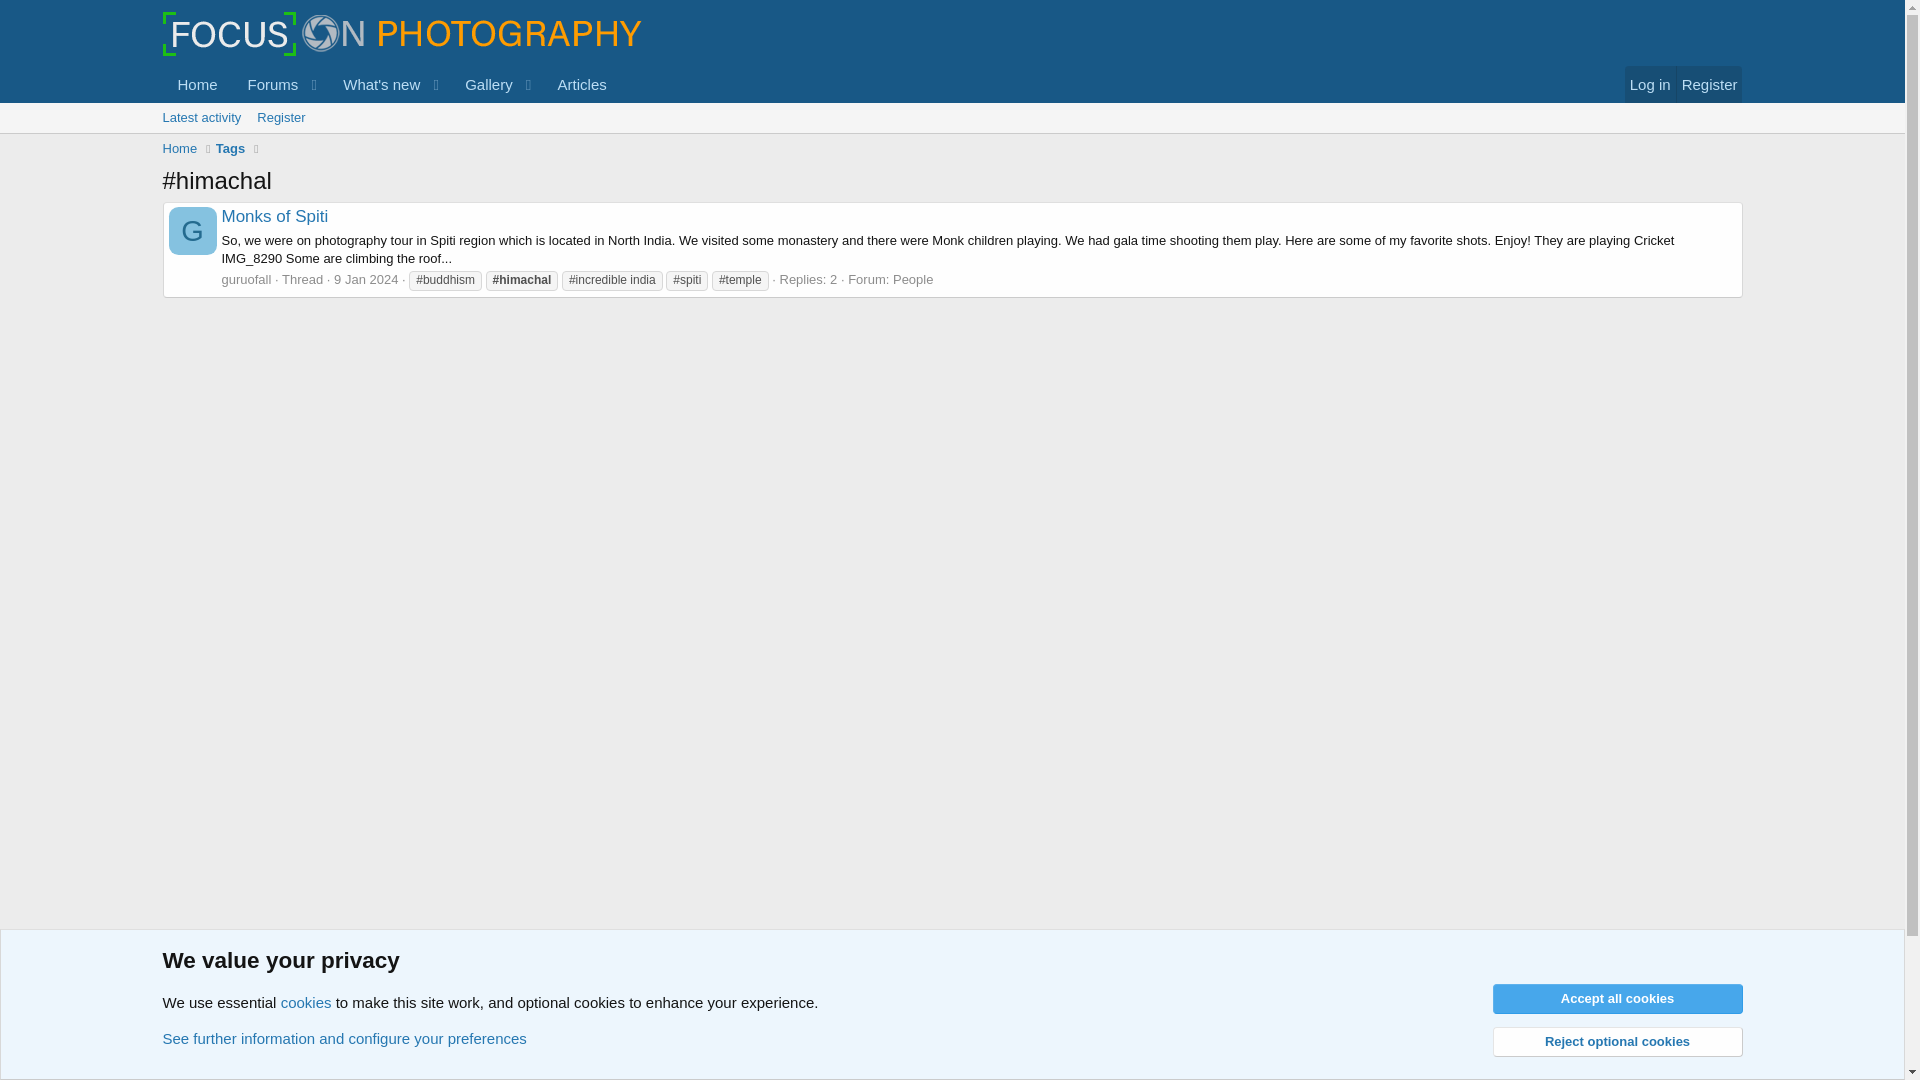  I want to click on Forums, so click(266, 84).